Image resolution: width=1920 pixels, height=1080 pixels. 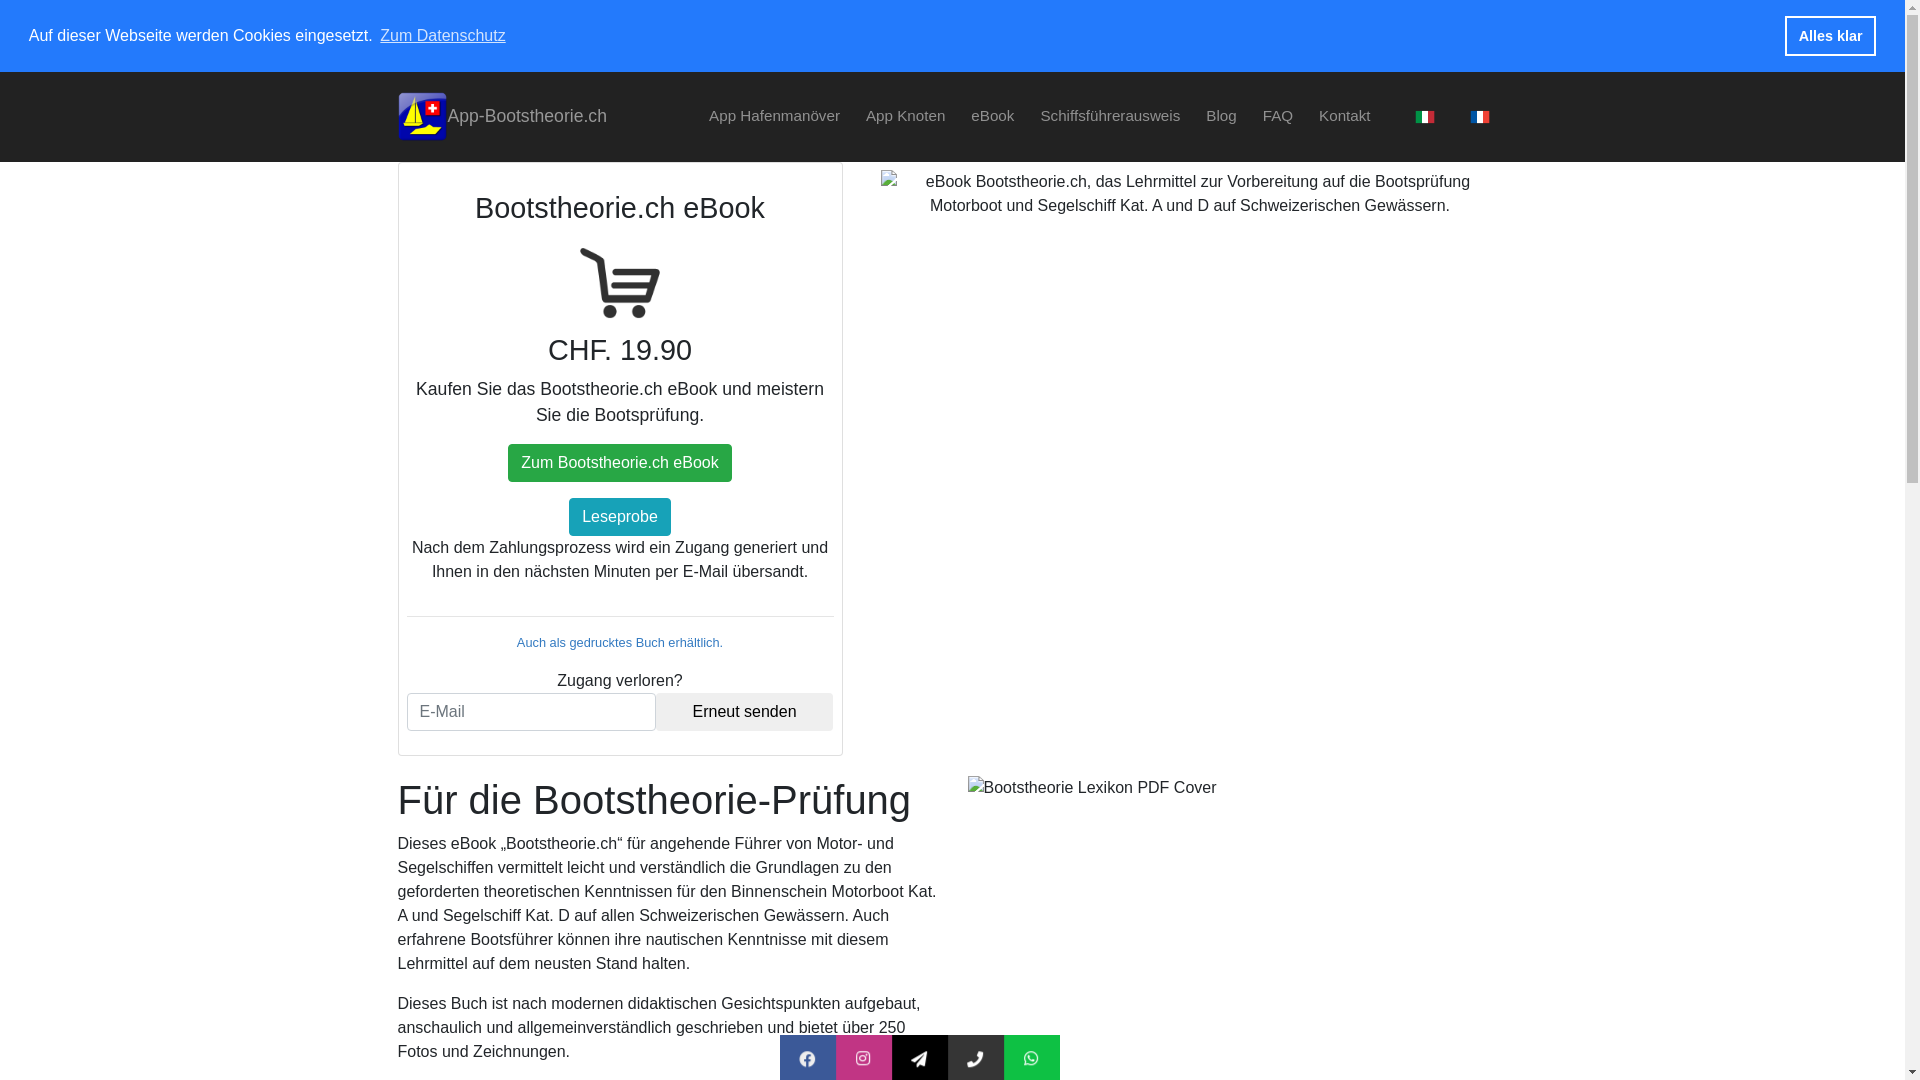 What do you see at coordinates (1345, 116) in the screenshot?
I see `Kontakt` at bounding box center [1345, 116].